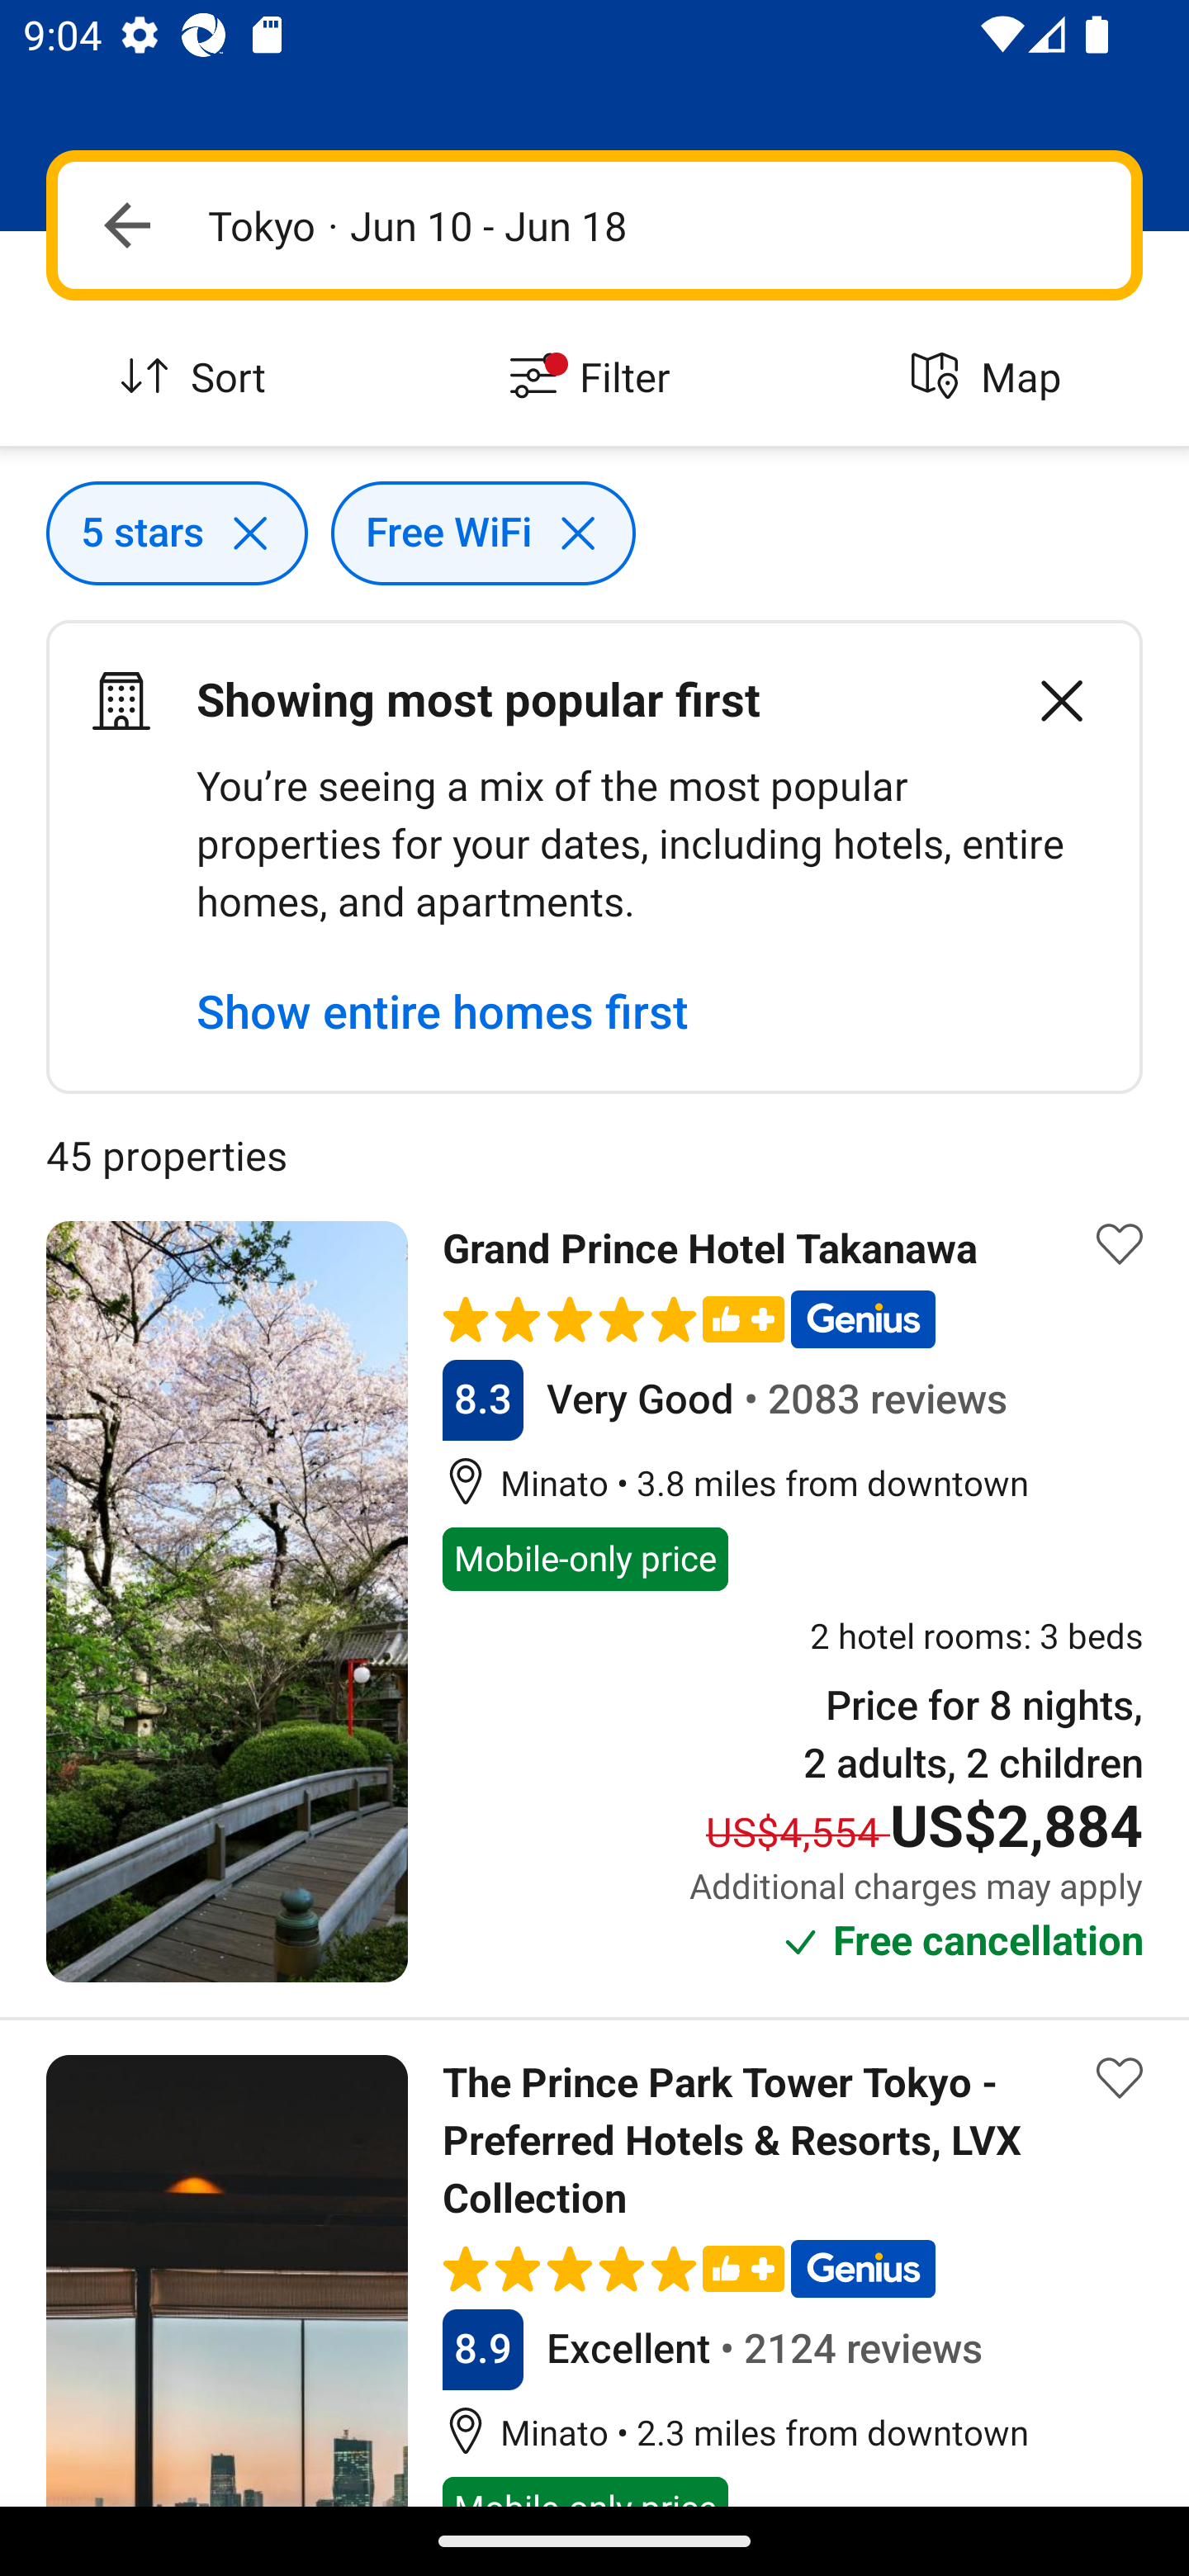 Image resolution: width=1189 pixels, height=2576 pixels. I want to click on Sort, so click(198, 378).